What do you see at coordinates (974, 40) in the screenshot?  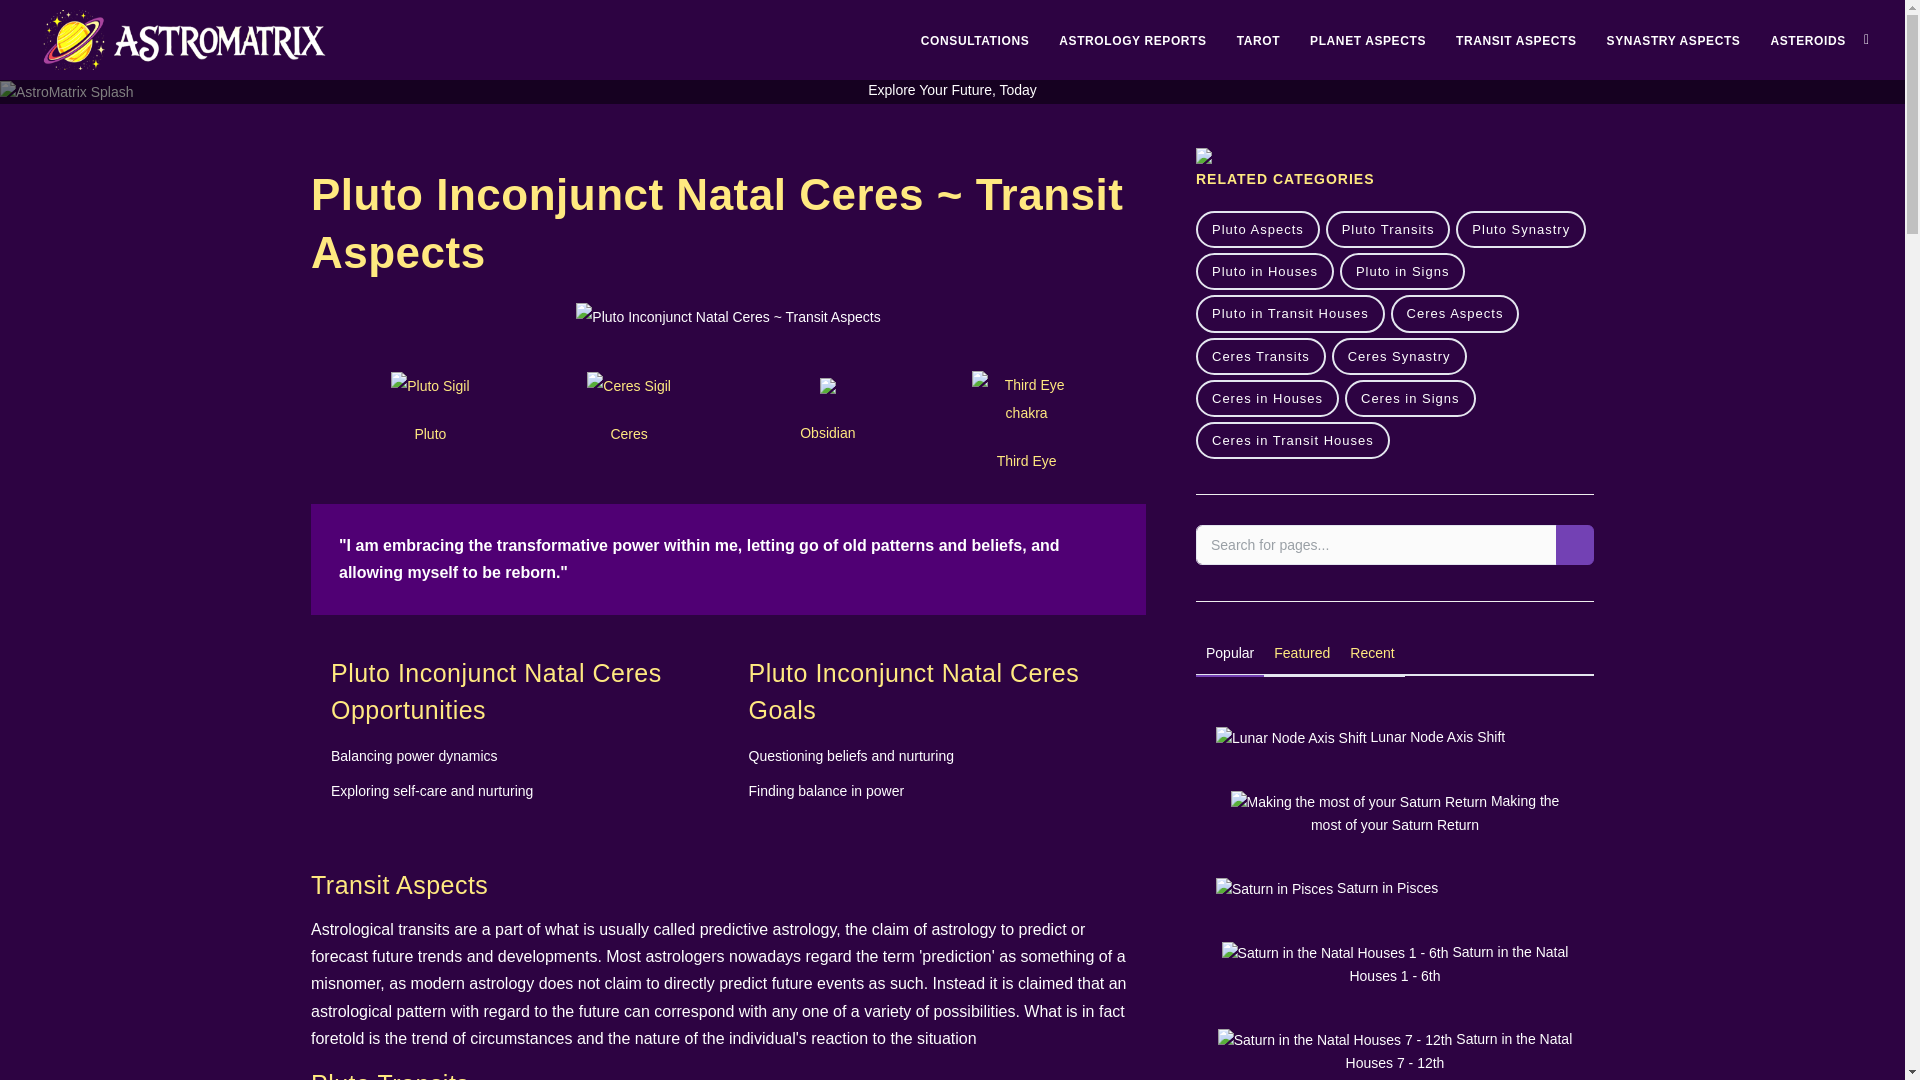 I see `CONSULTATIONS` at bounding box center [974, 40].